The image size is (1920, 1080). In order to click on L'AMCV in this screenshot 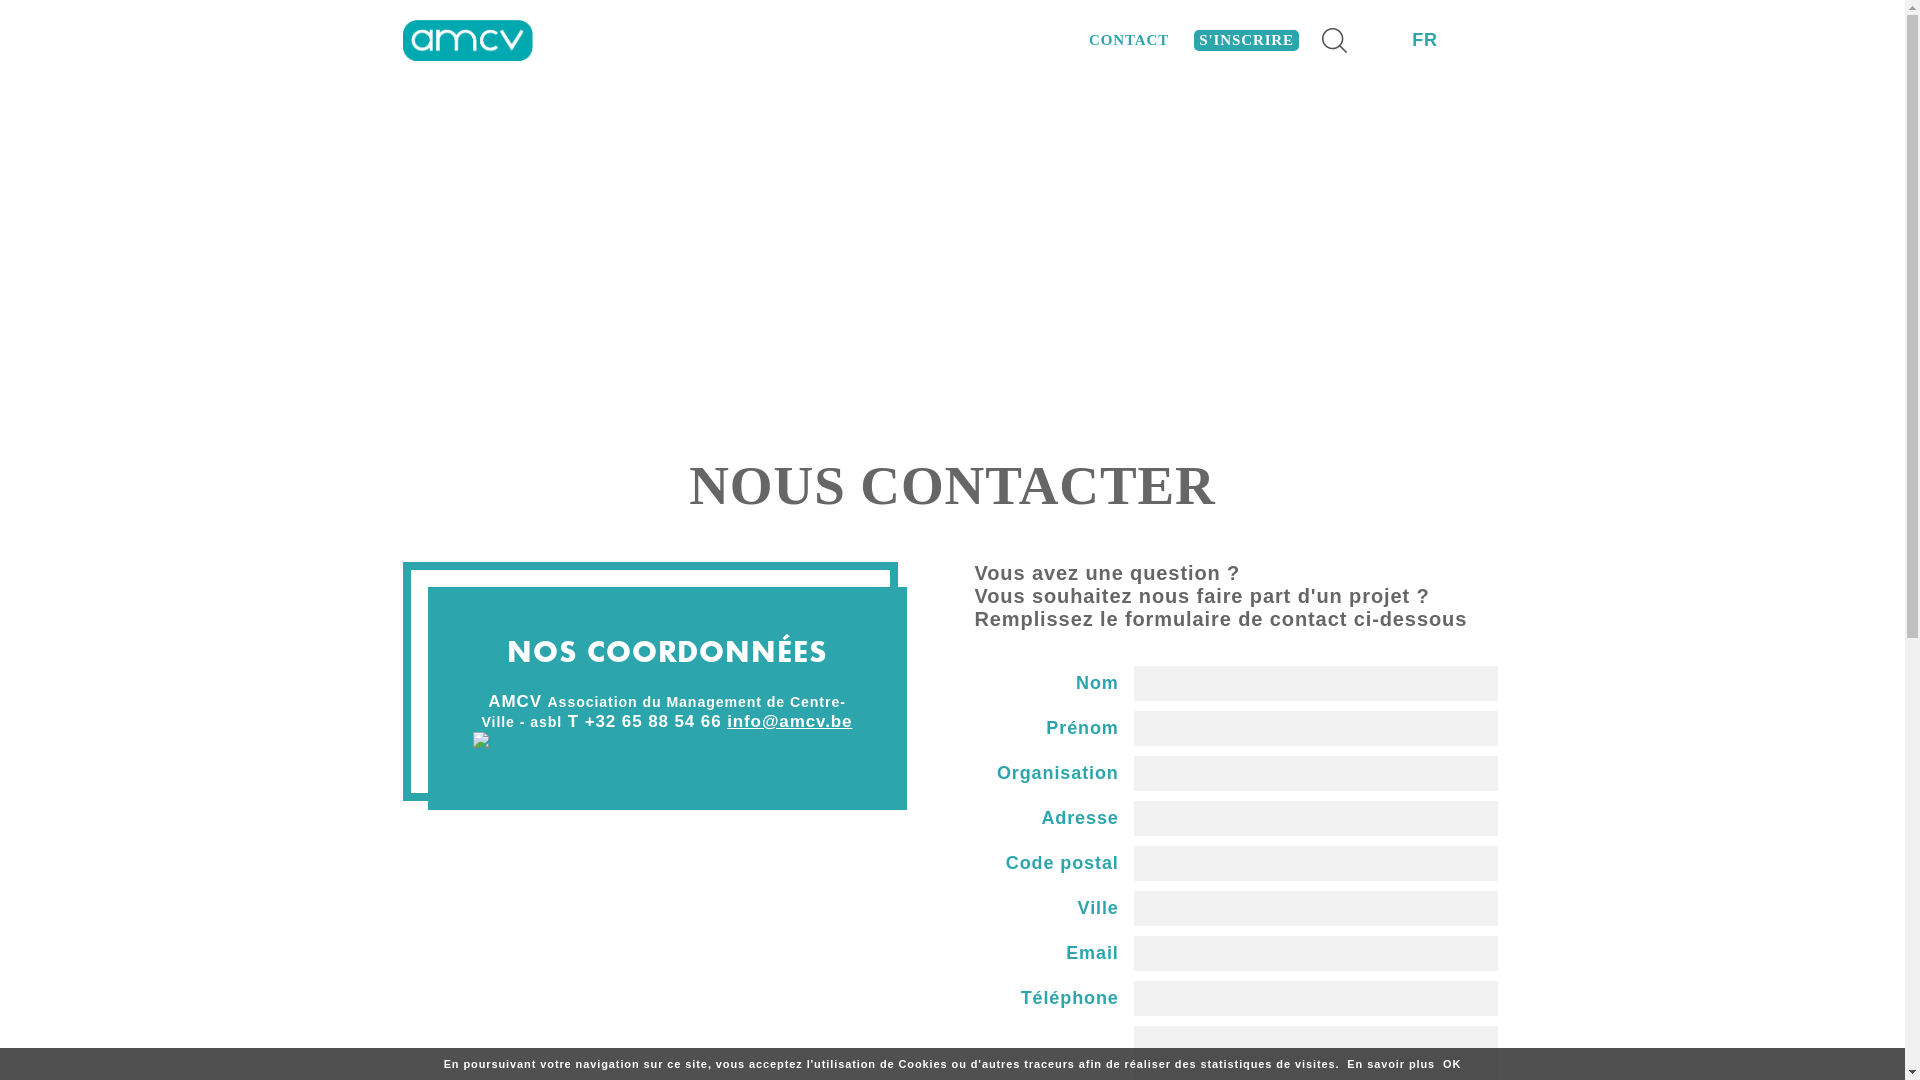, I will do `click(739, 40)`.